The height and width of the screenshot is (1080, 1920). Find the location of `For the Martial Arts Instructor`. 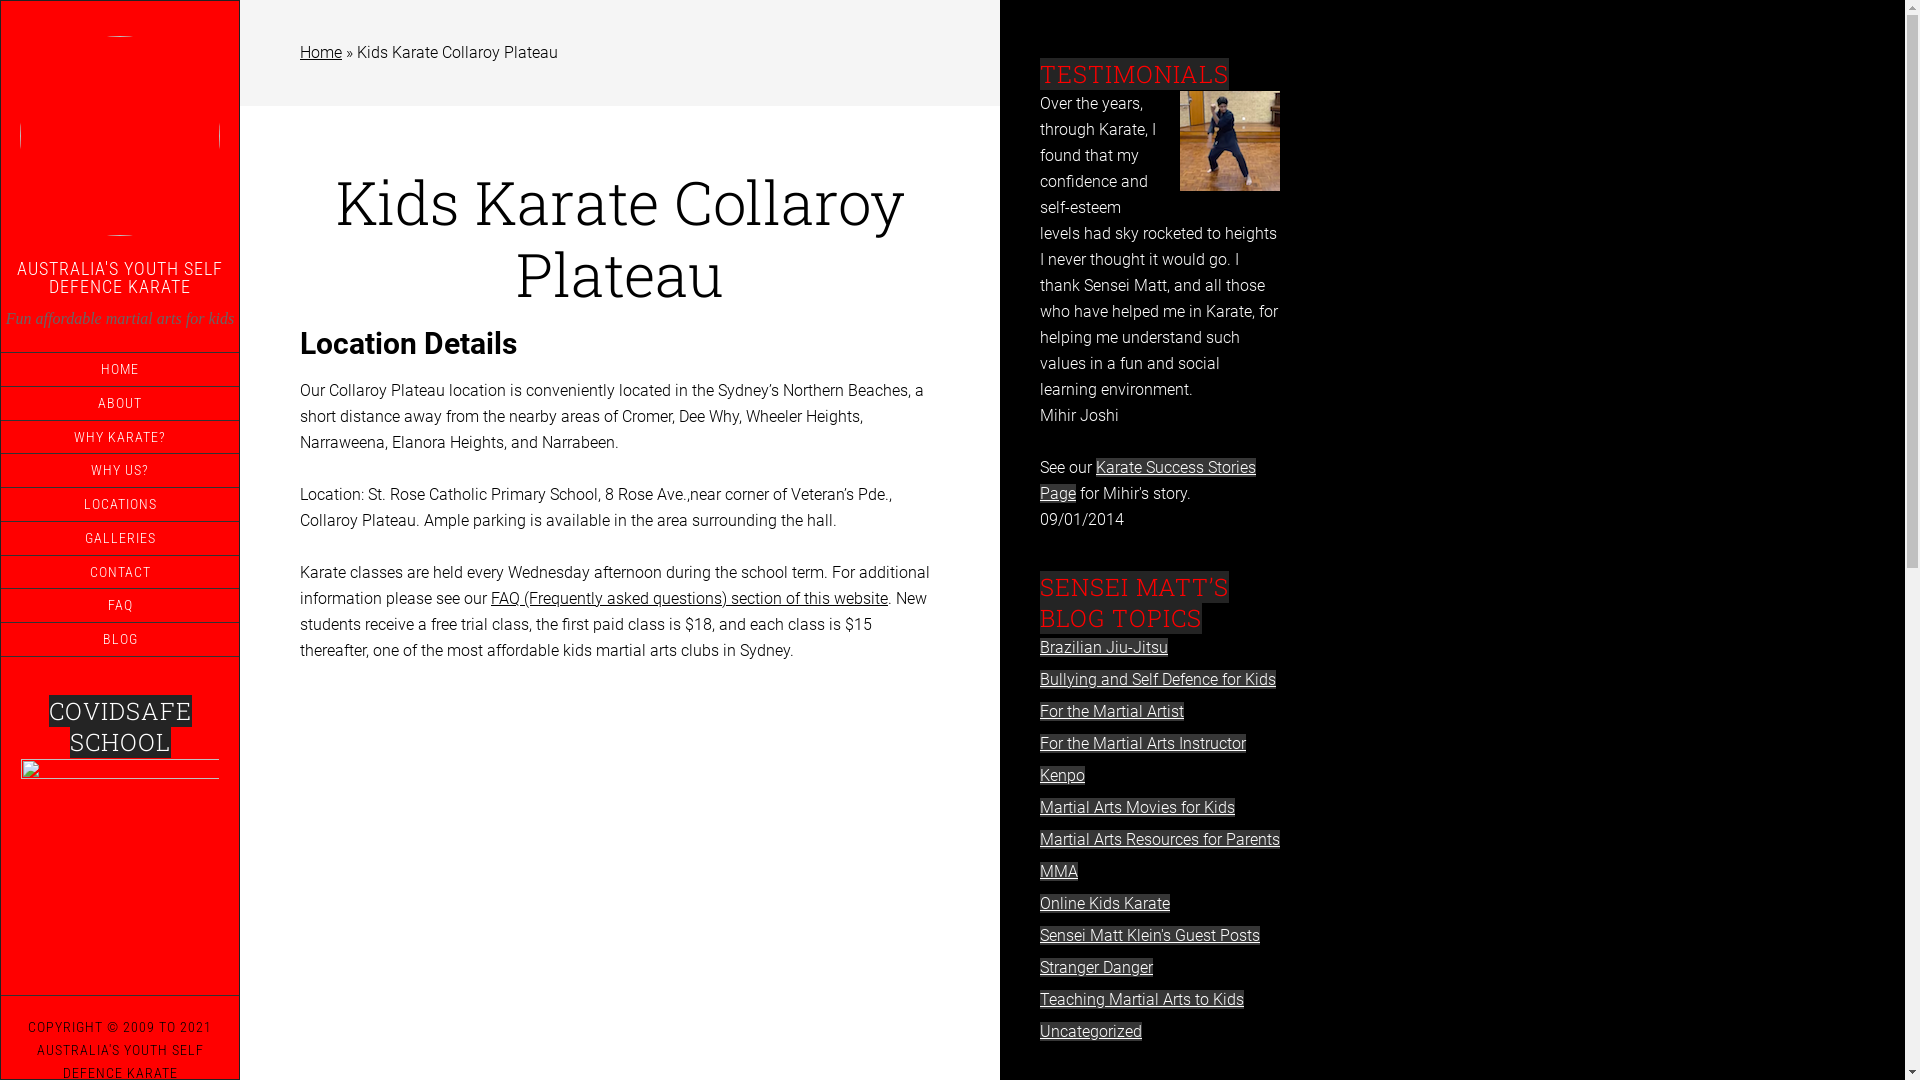

For the Martial Arts Instructor is located at coordinates (1143, 744).